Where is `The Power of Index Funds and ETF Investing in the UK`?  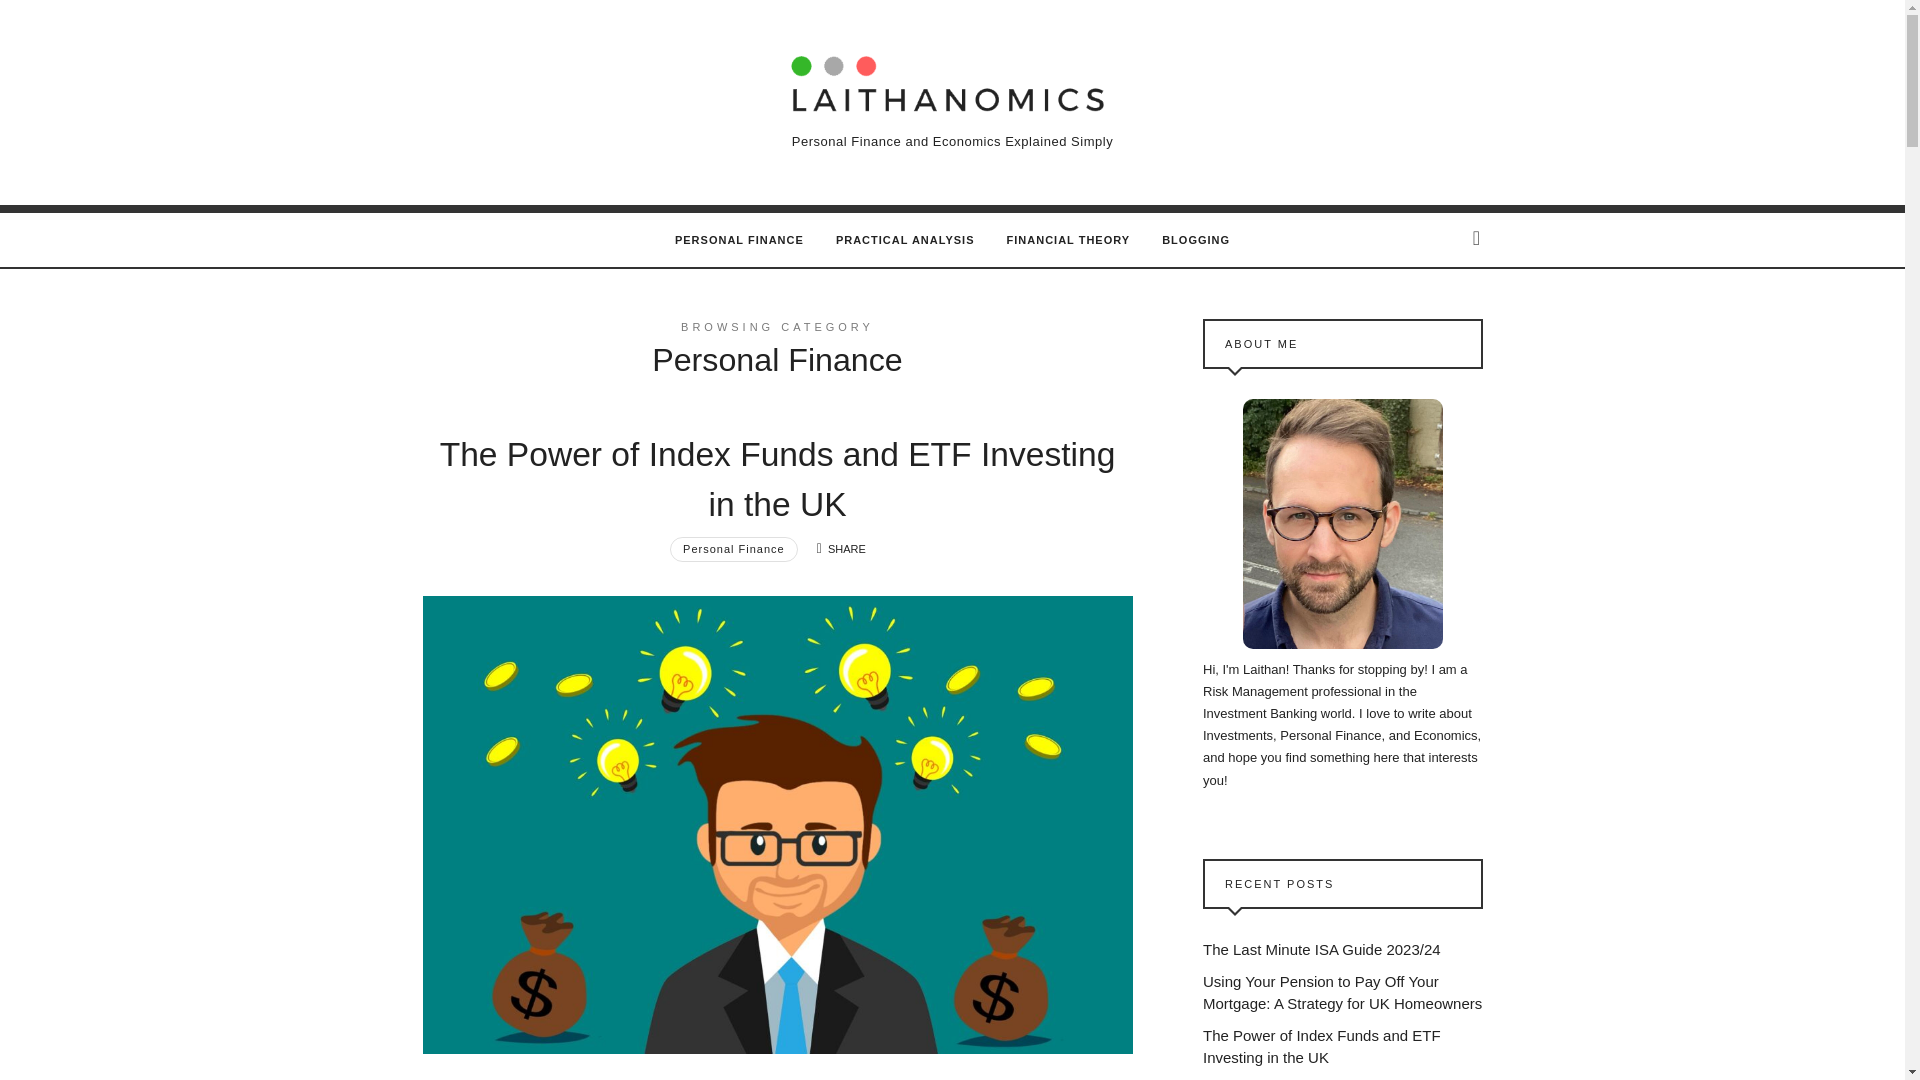
The Power of Index Funds and ETF Investing in the UK is located at coordinates (777, 479).